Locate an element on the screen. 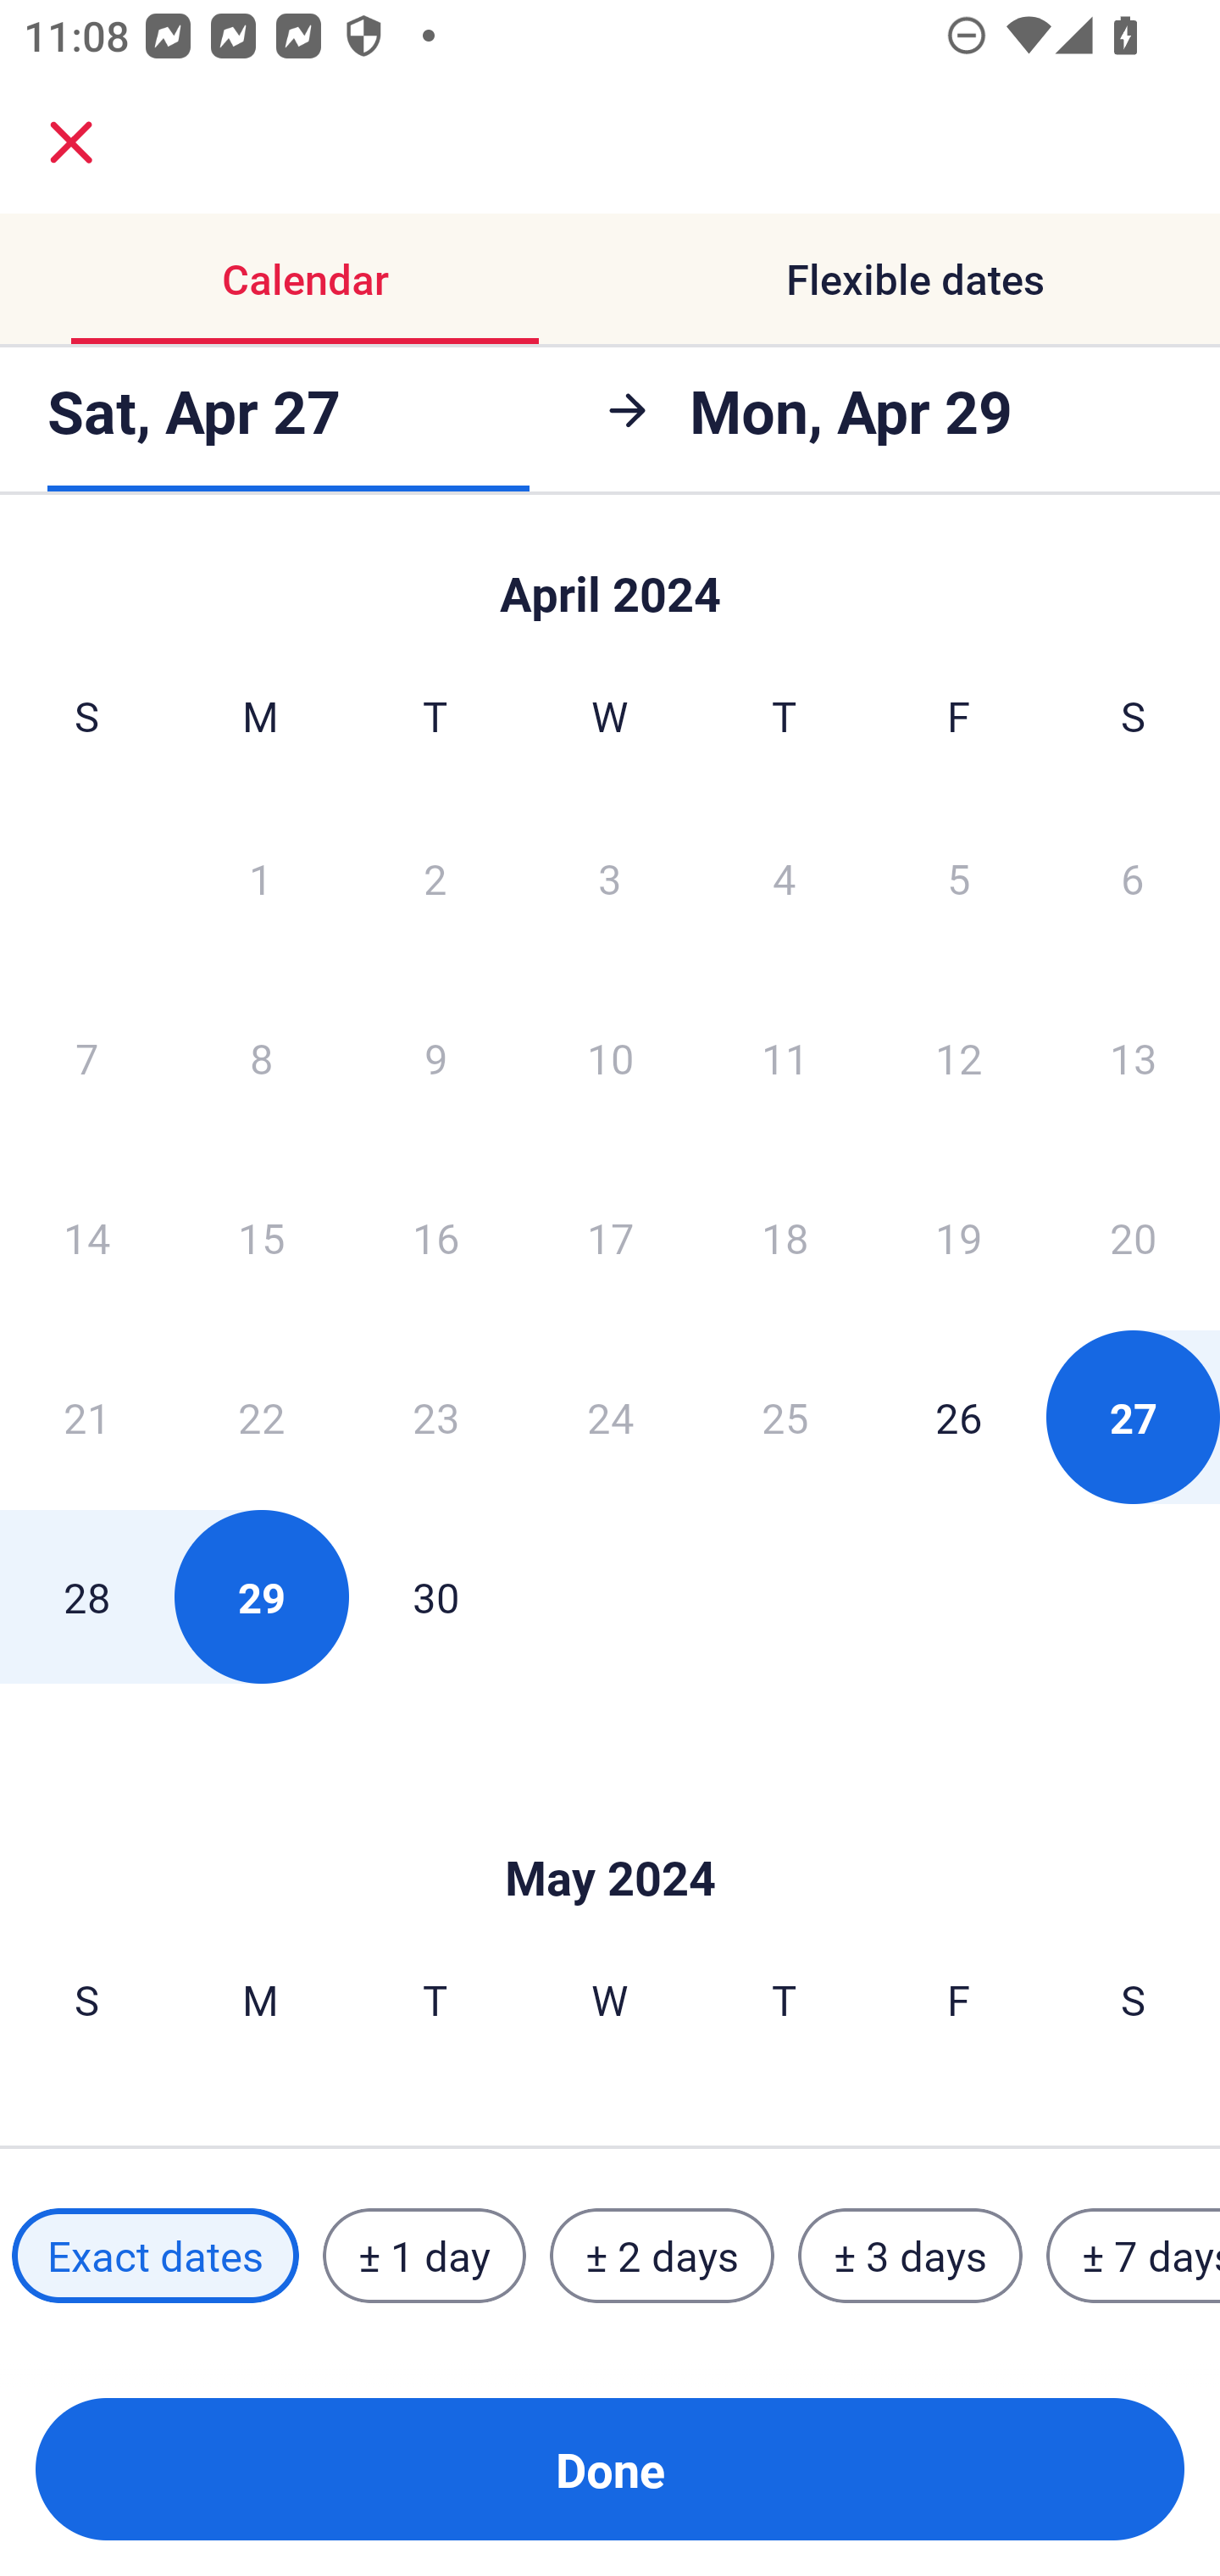  1 Monday, April 1, 2024 is located at coordinates (260, 878).